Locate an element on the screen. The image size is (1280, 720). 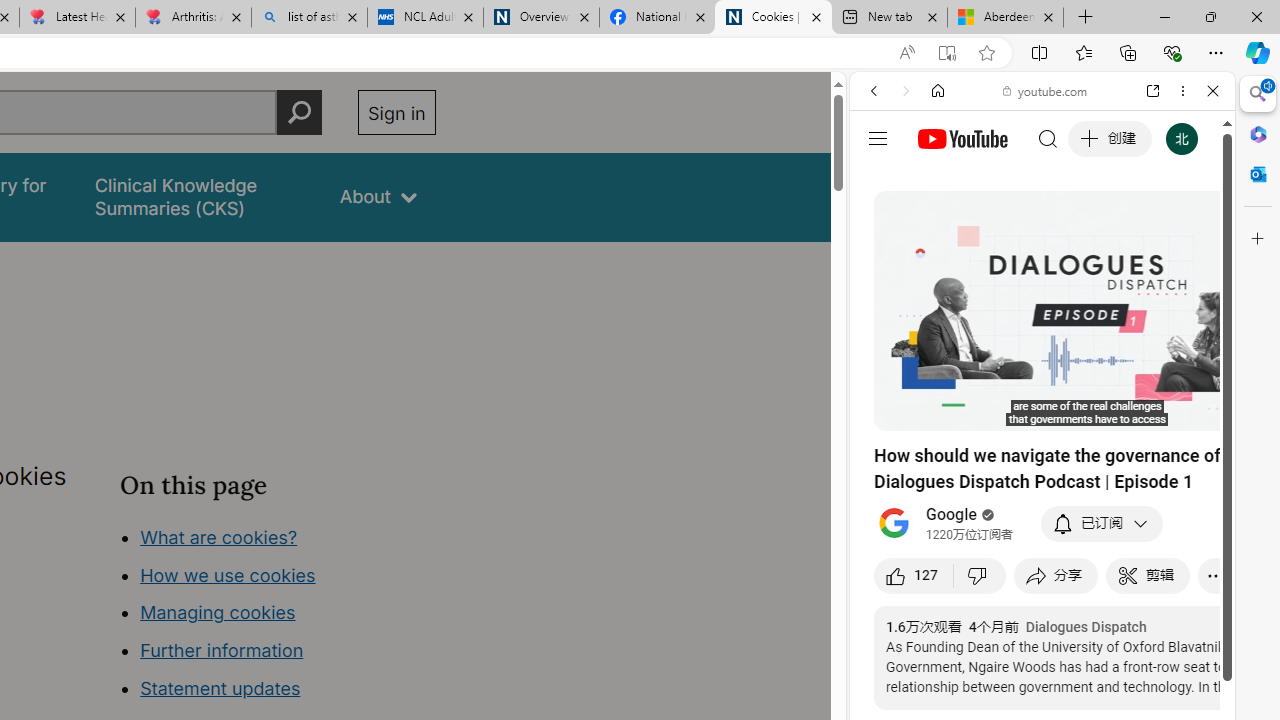
Class: ytp-subtitles-button-icon is located at coordinates (1127, 412).